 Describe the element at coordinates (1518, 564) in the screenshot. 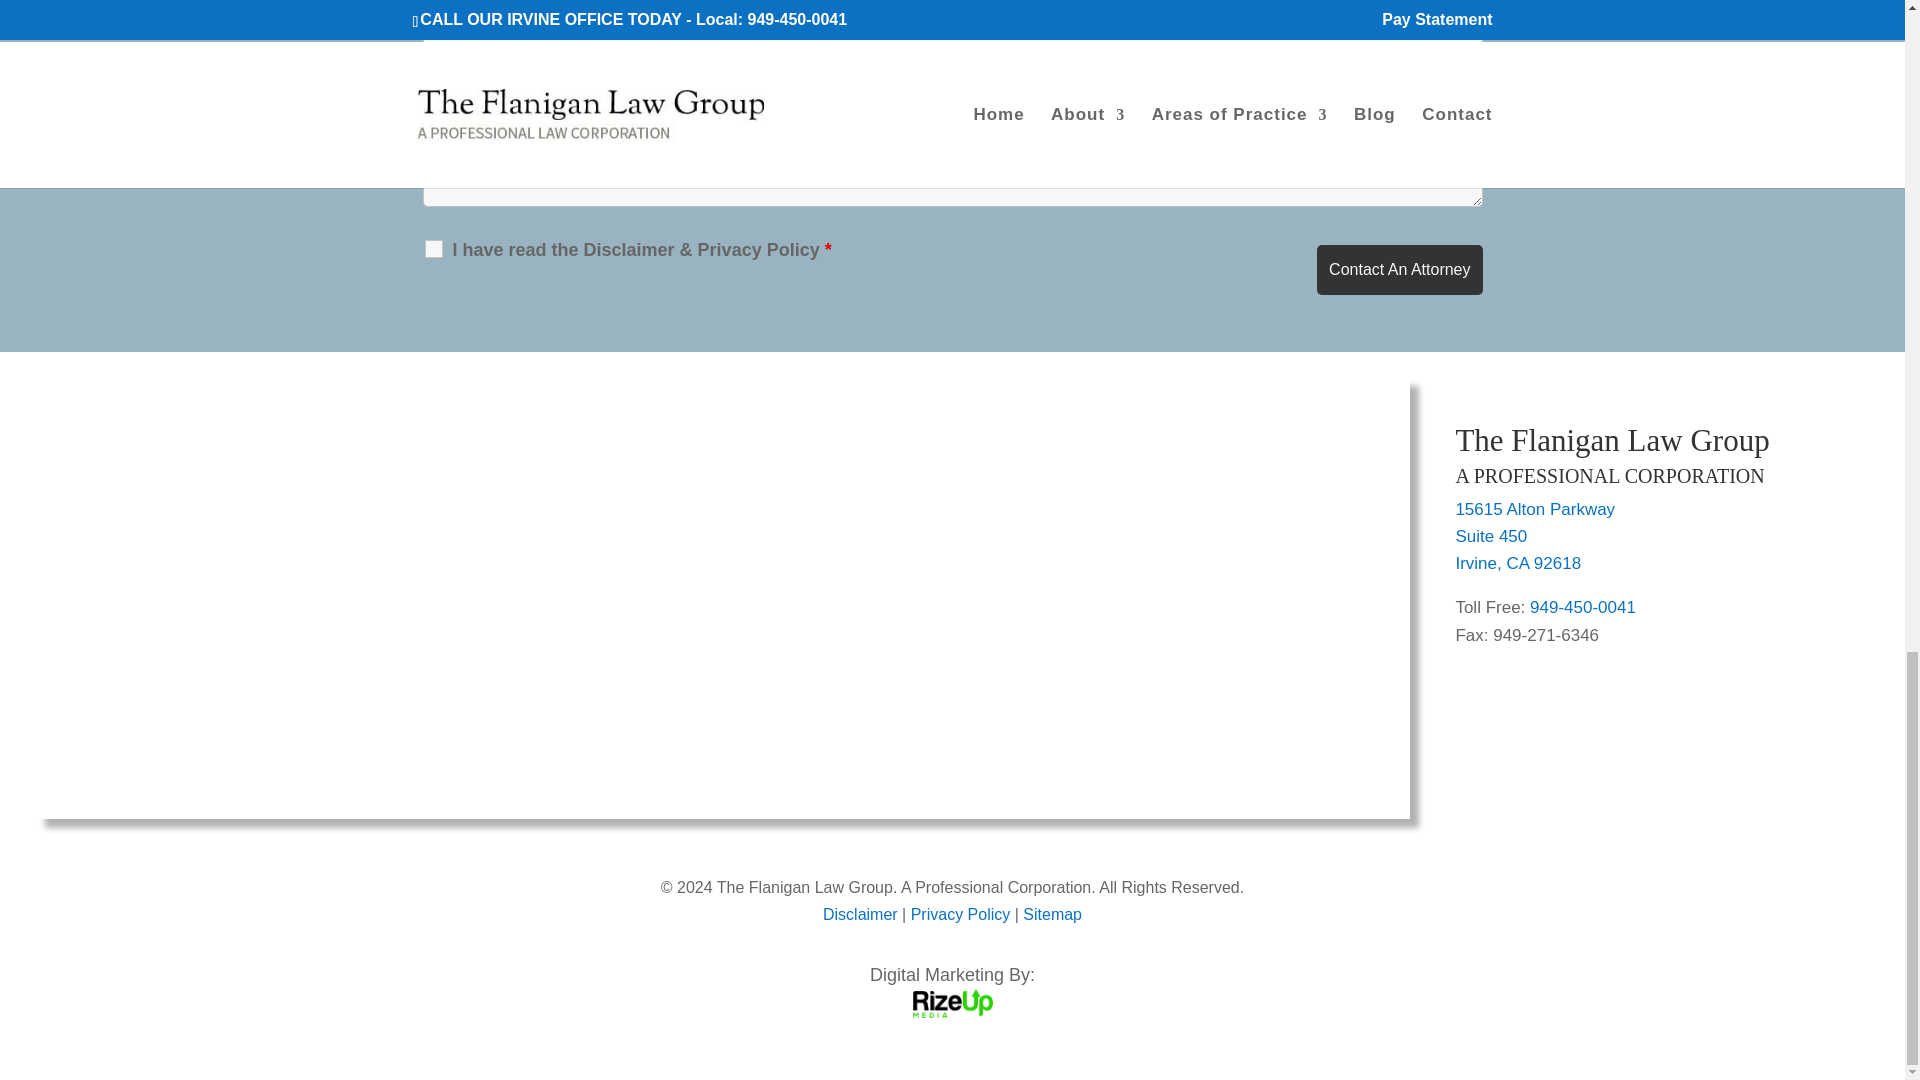

I see `Open in Google Maps` at that location.